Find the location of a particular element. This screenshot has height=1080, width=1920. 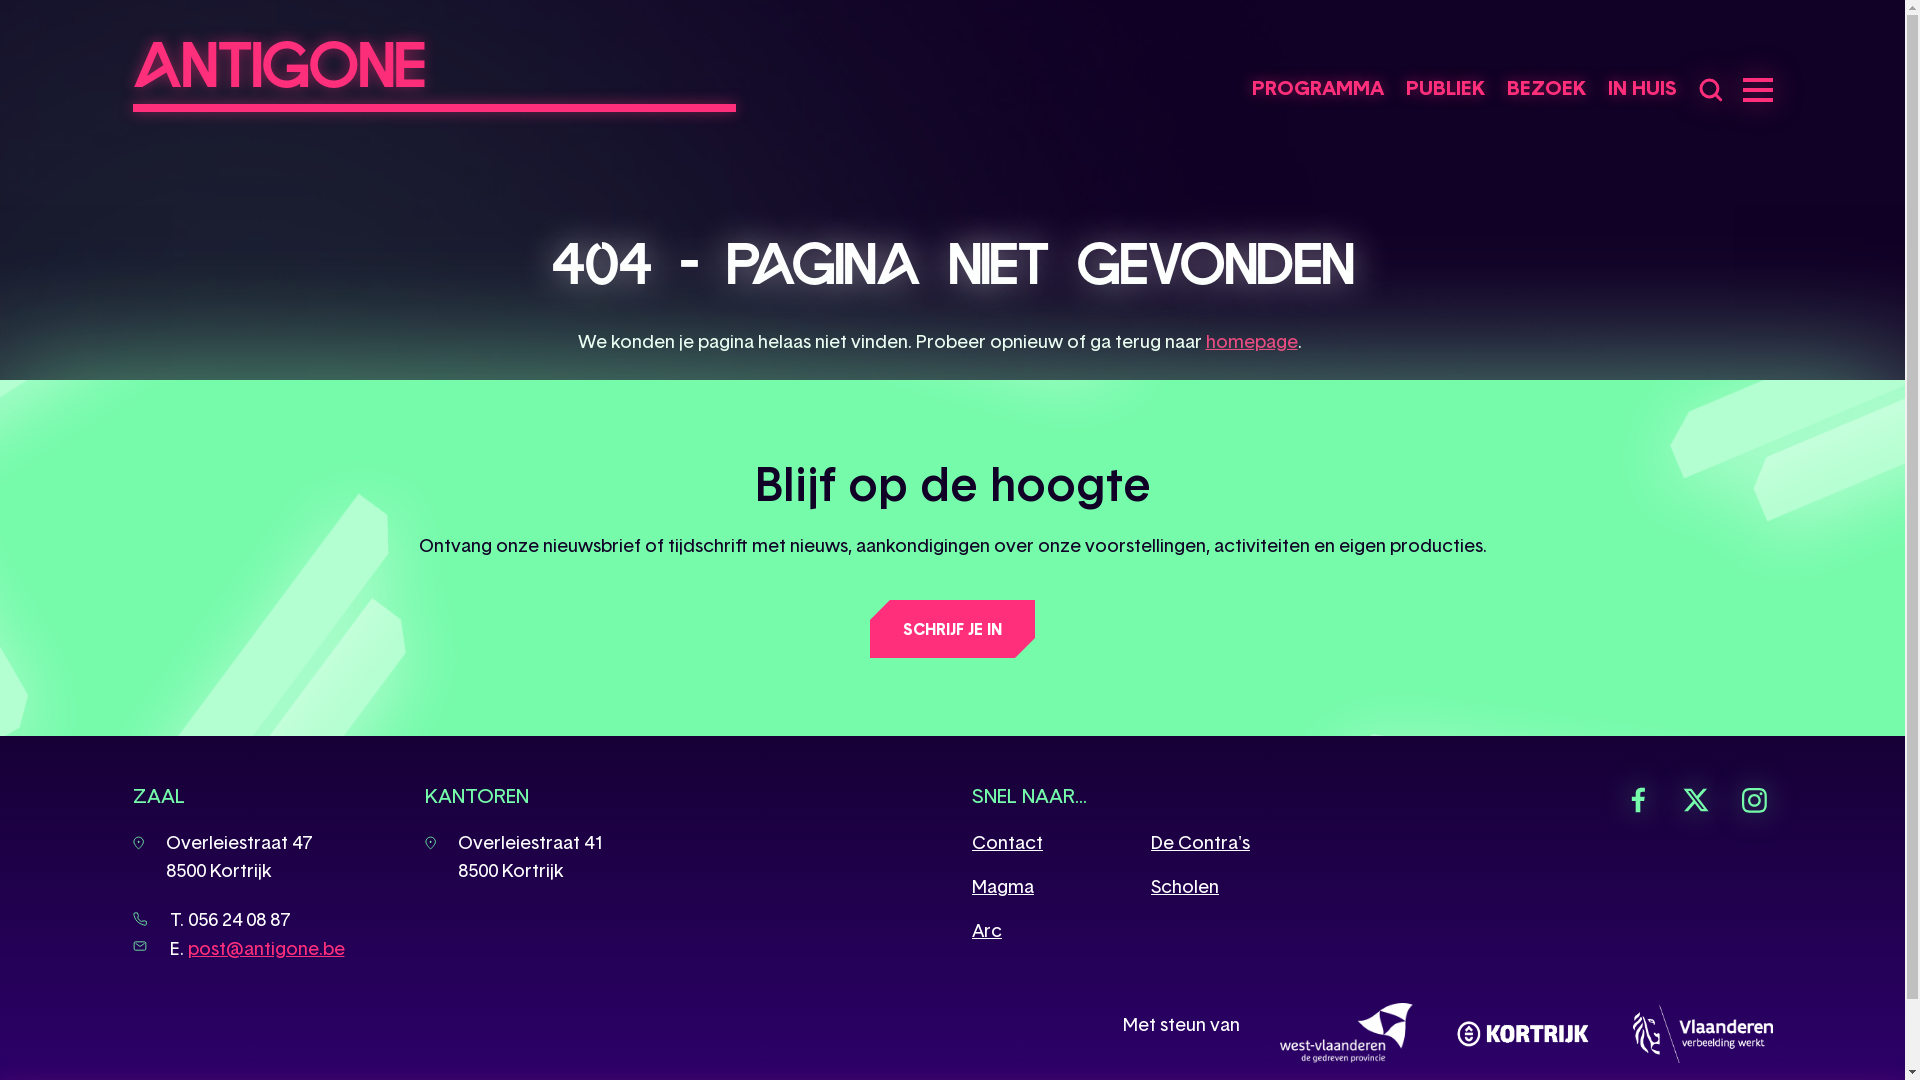

Vlaanderen is located at coordinates (1702, 1034).